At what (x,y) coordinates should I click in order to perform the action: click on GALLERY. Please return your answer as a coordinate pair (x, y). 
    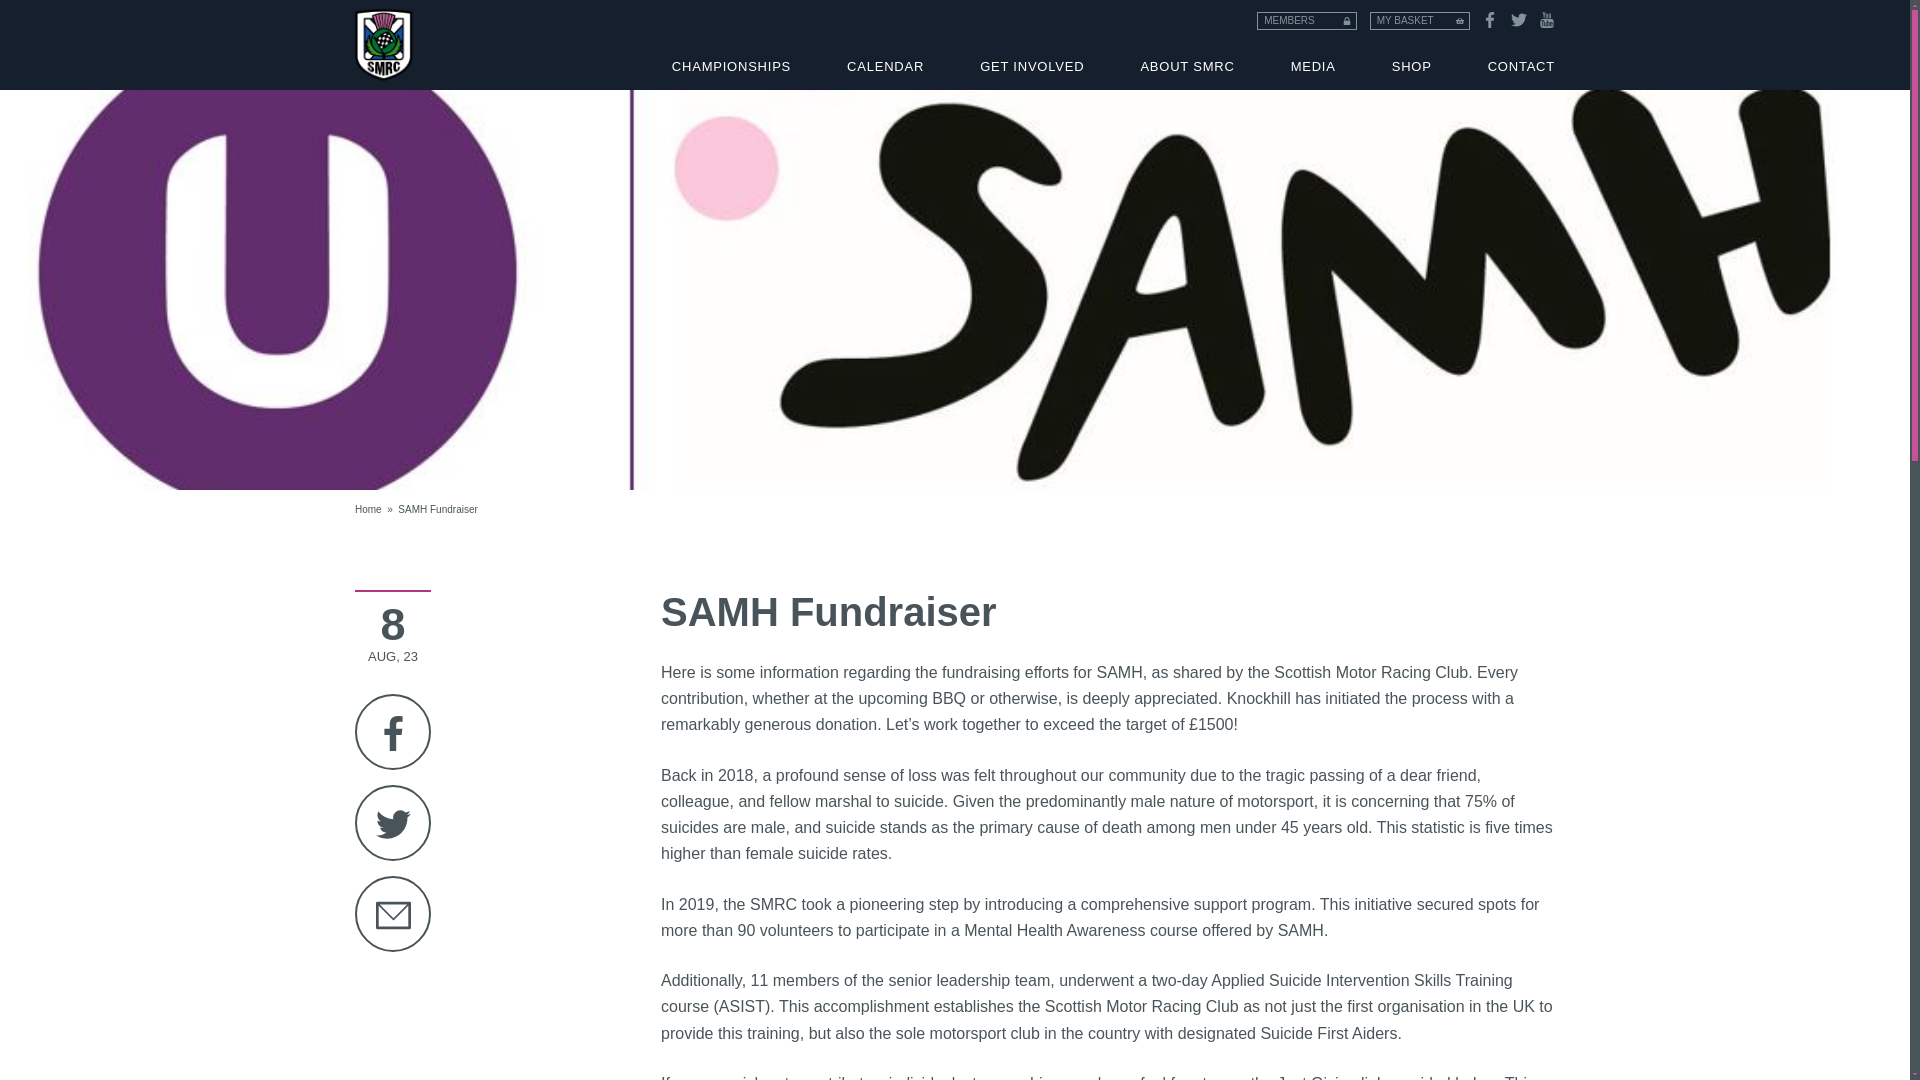
    Looking at the image, I should click on (1376, 30).